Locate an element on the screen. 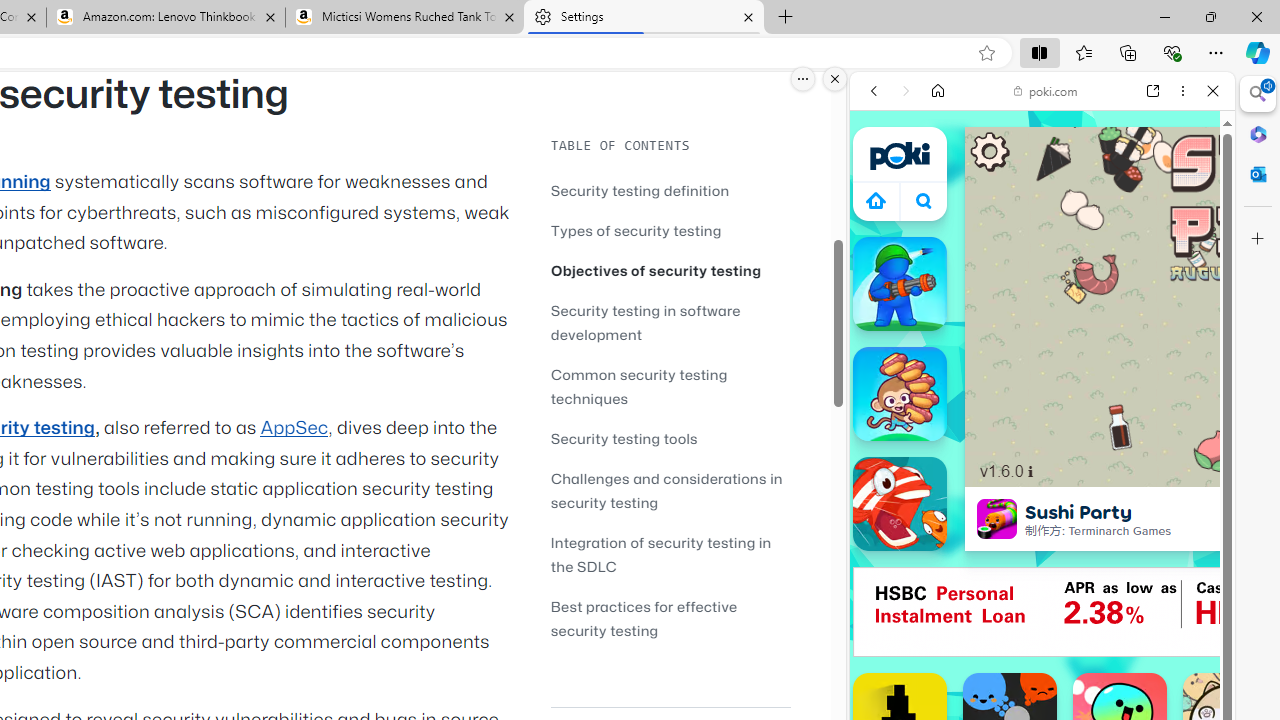 The height and width of the screenshot is (720, 1280). War Master War Master is located at coordinates (900, 284).